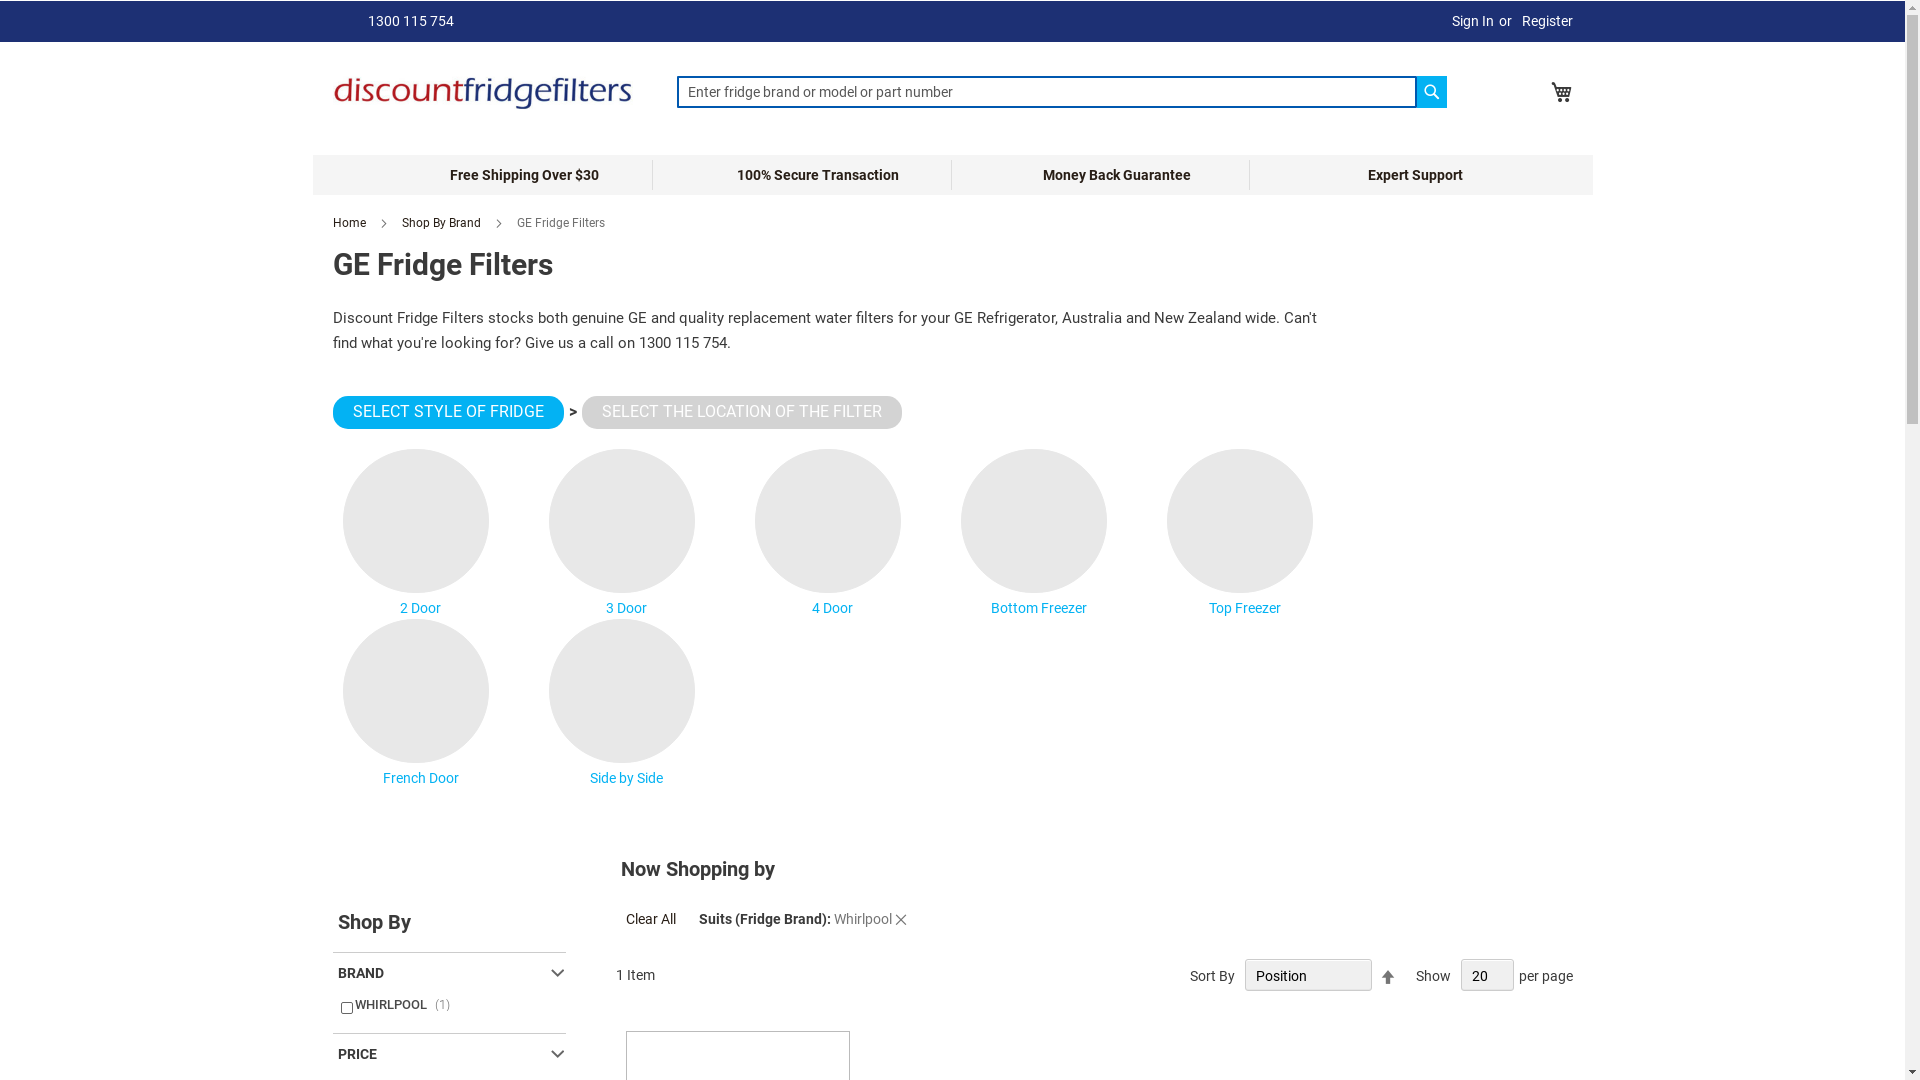  I want to click on 3 Door, so click(626, 534).